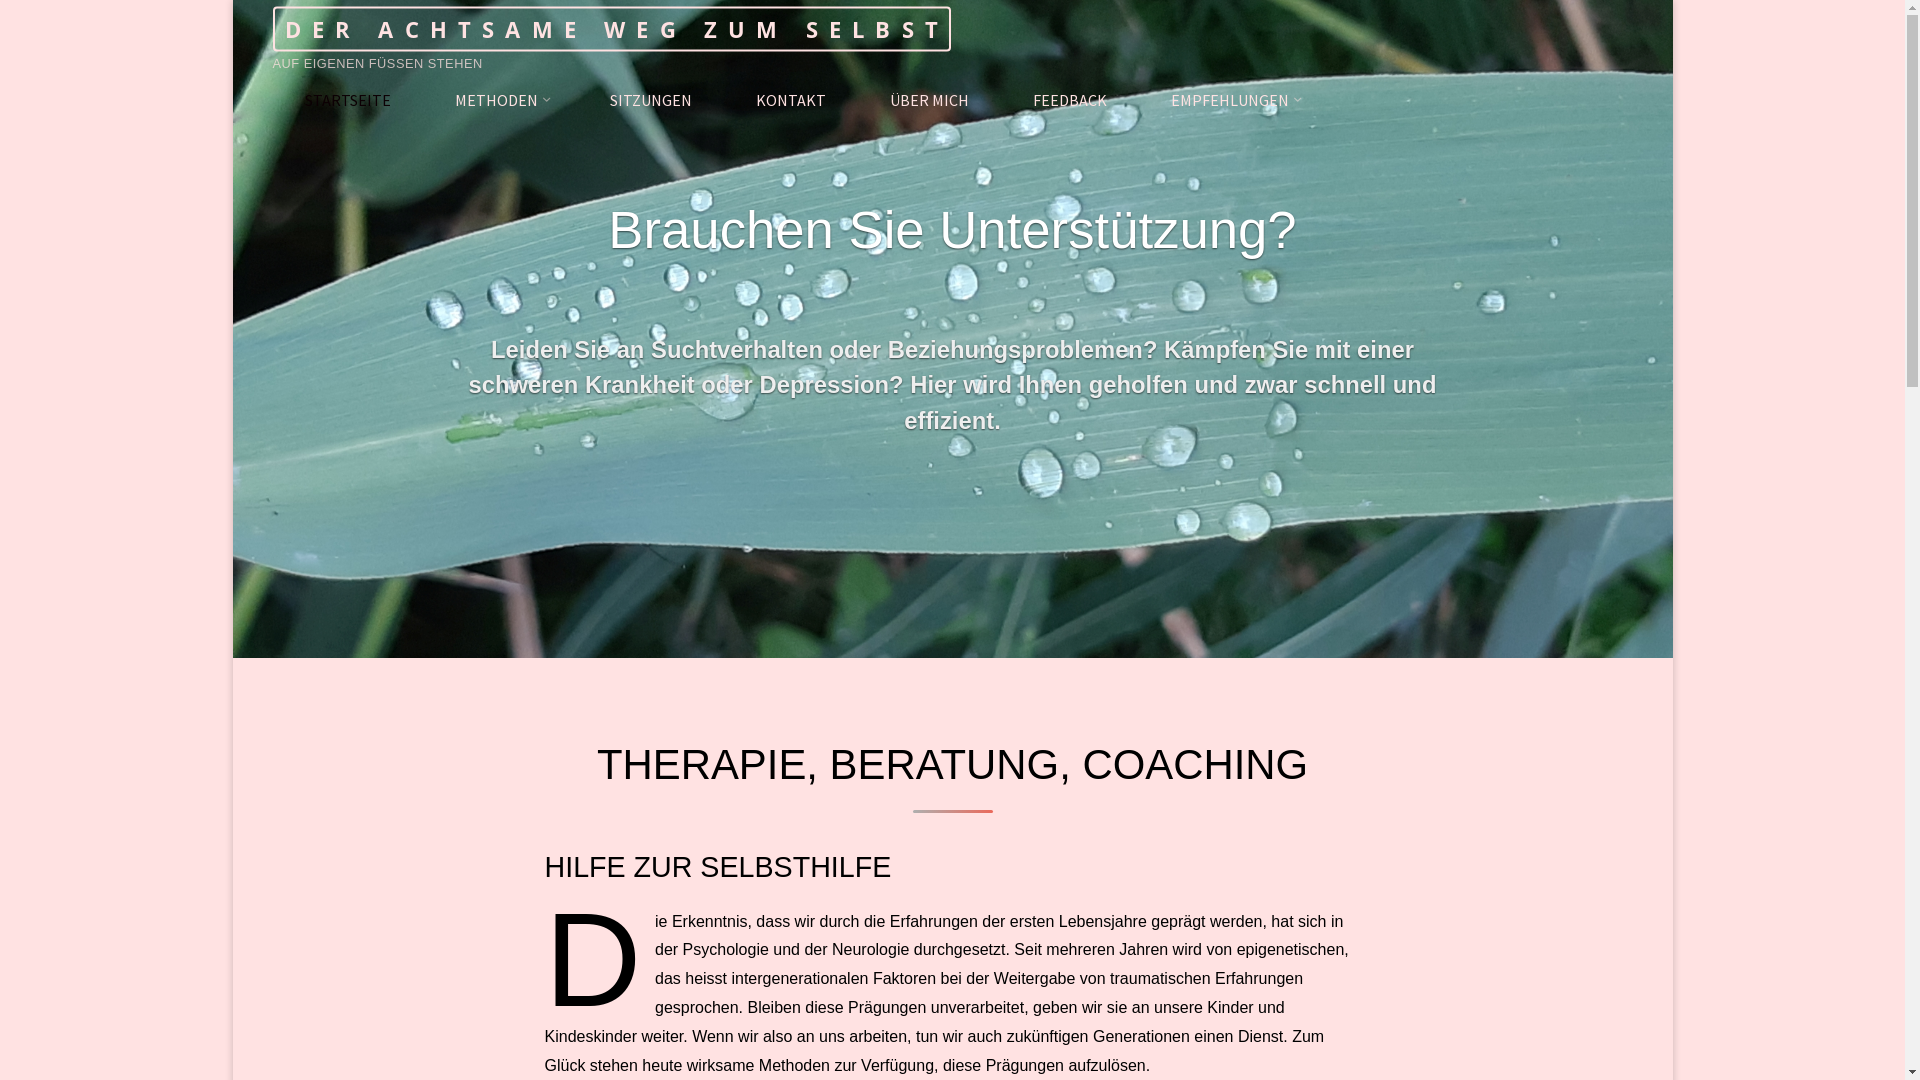 This screenshot has height=1080, width=1920. What do you see at coordinates (1233, 100) in the screenshot?
I see `EMPFEHLUNGEN` at bounding box center [1233, 100].